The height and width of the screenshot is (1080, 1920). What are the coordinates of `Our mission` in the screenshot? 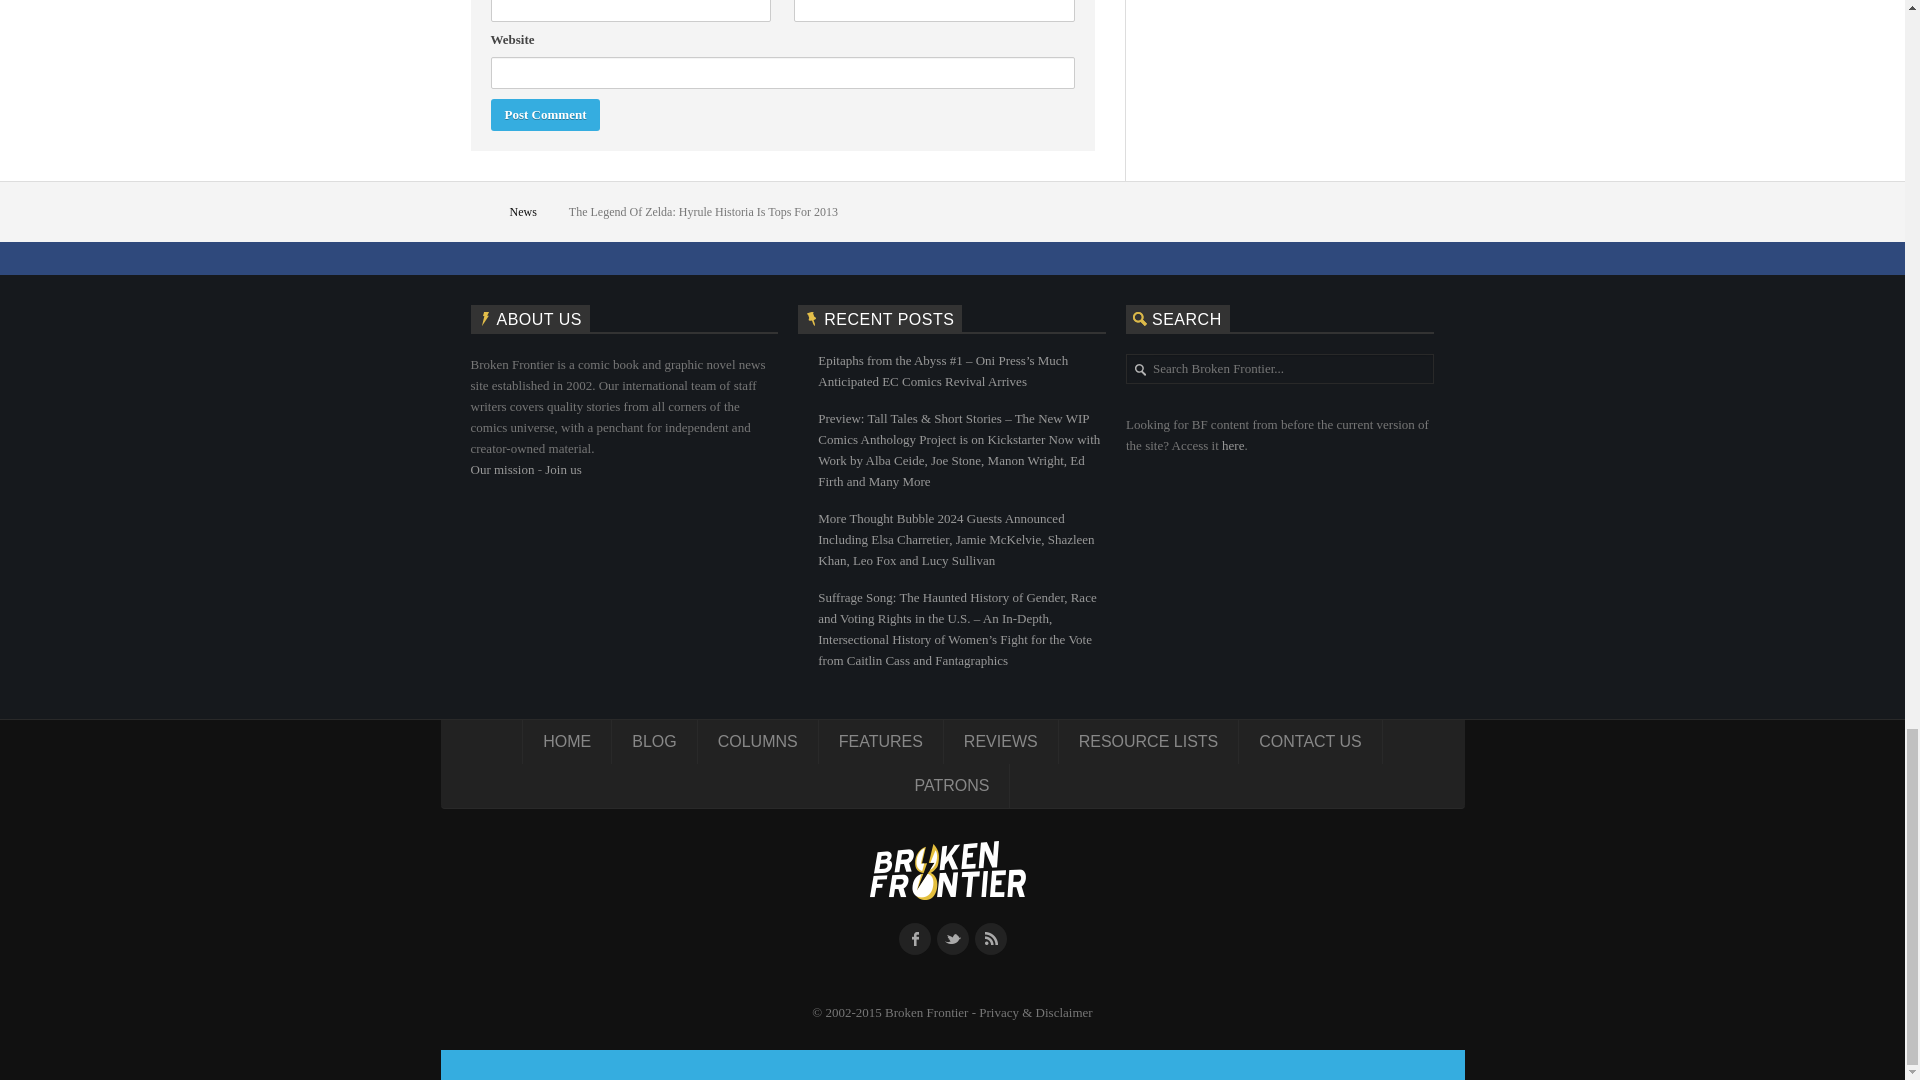 It's located at (502, 470).